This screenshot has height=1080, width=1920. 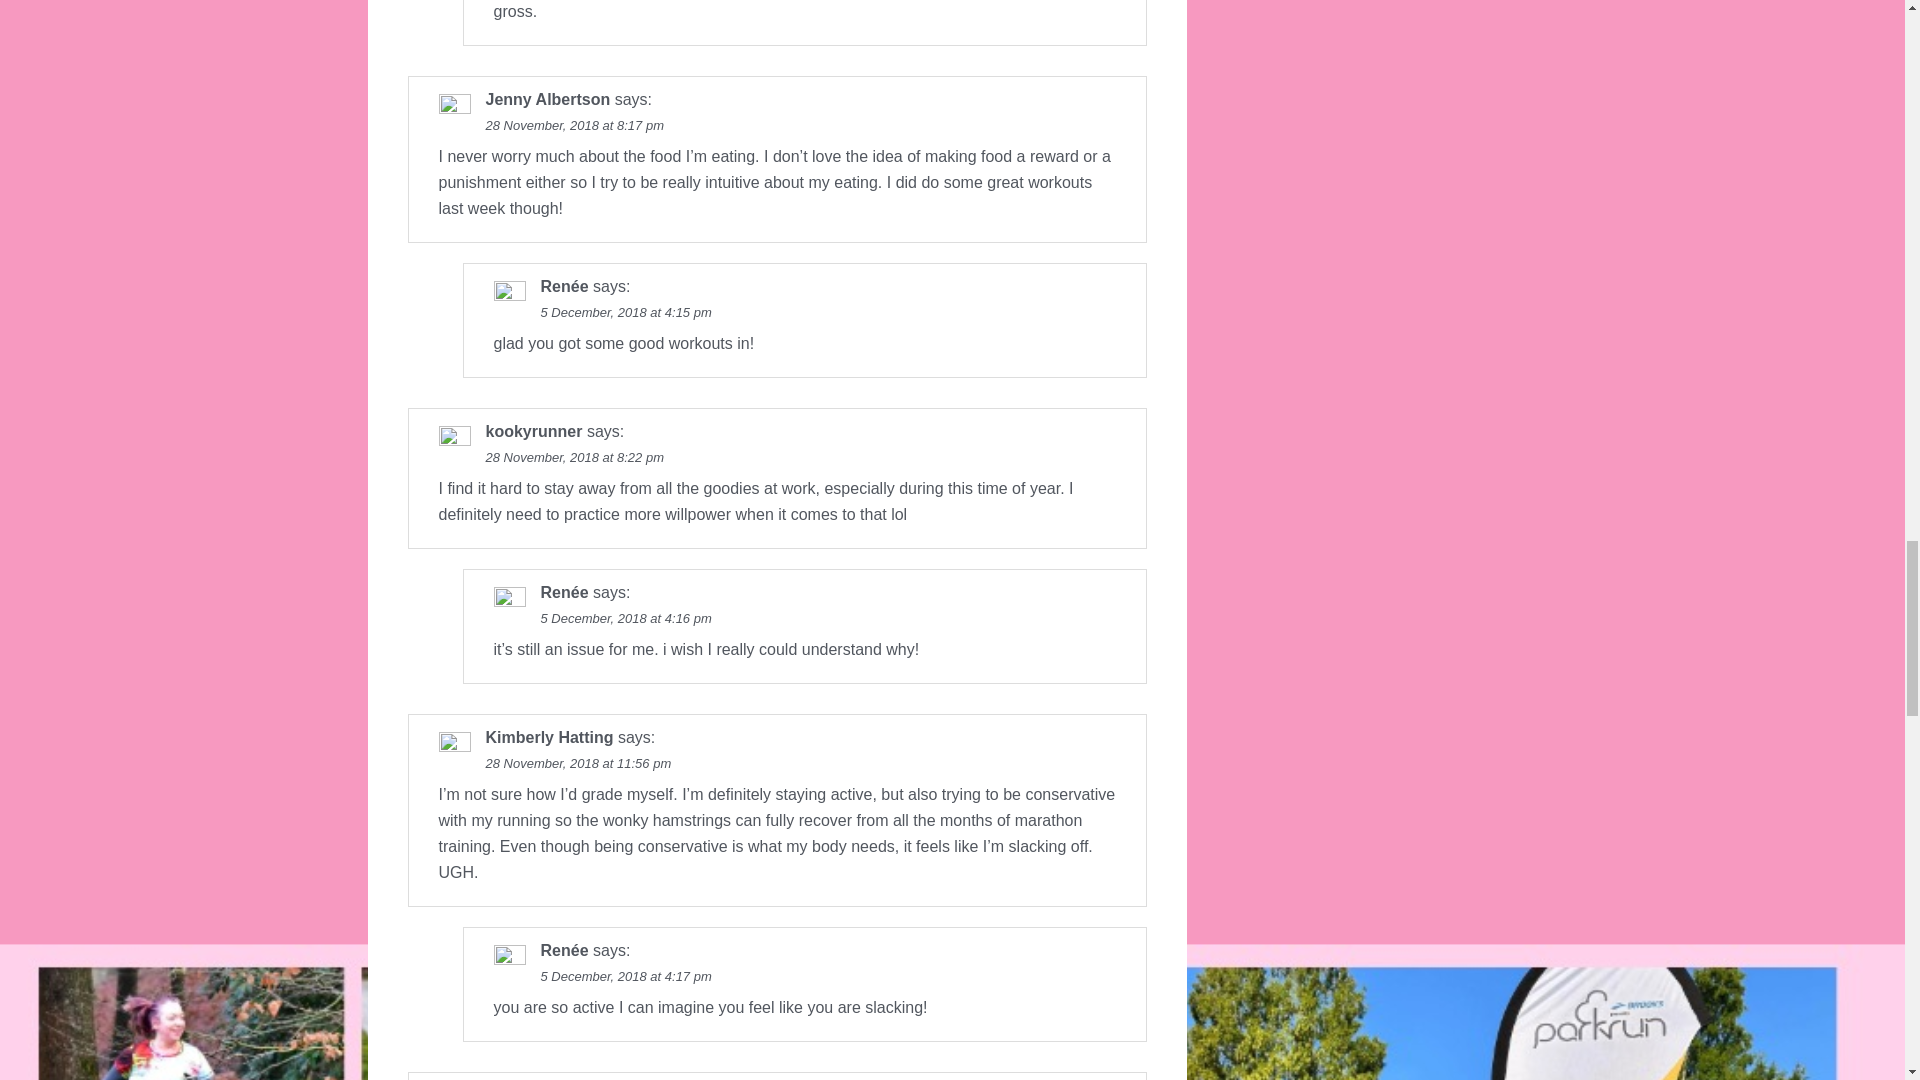 I want to click on 28 November, 2018 at 8:22 pm, so click(x=574, y=458).